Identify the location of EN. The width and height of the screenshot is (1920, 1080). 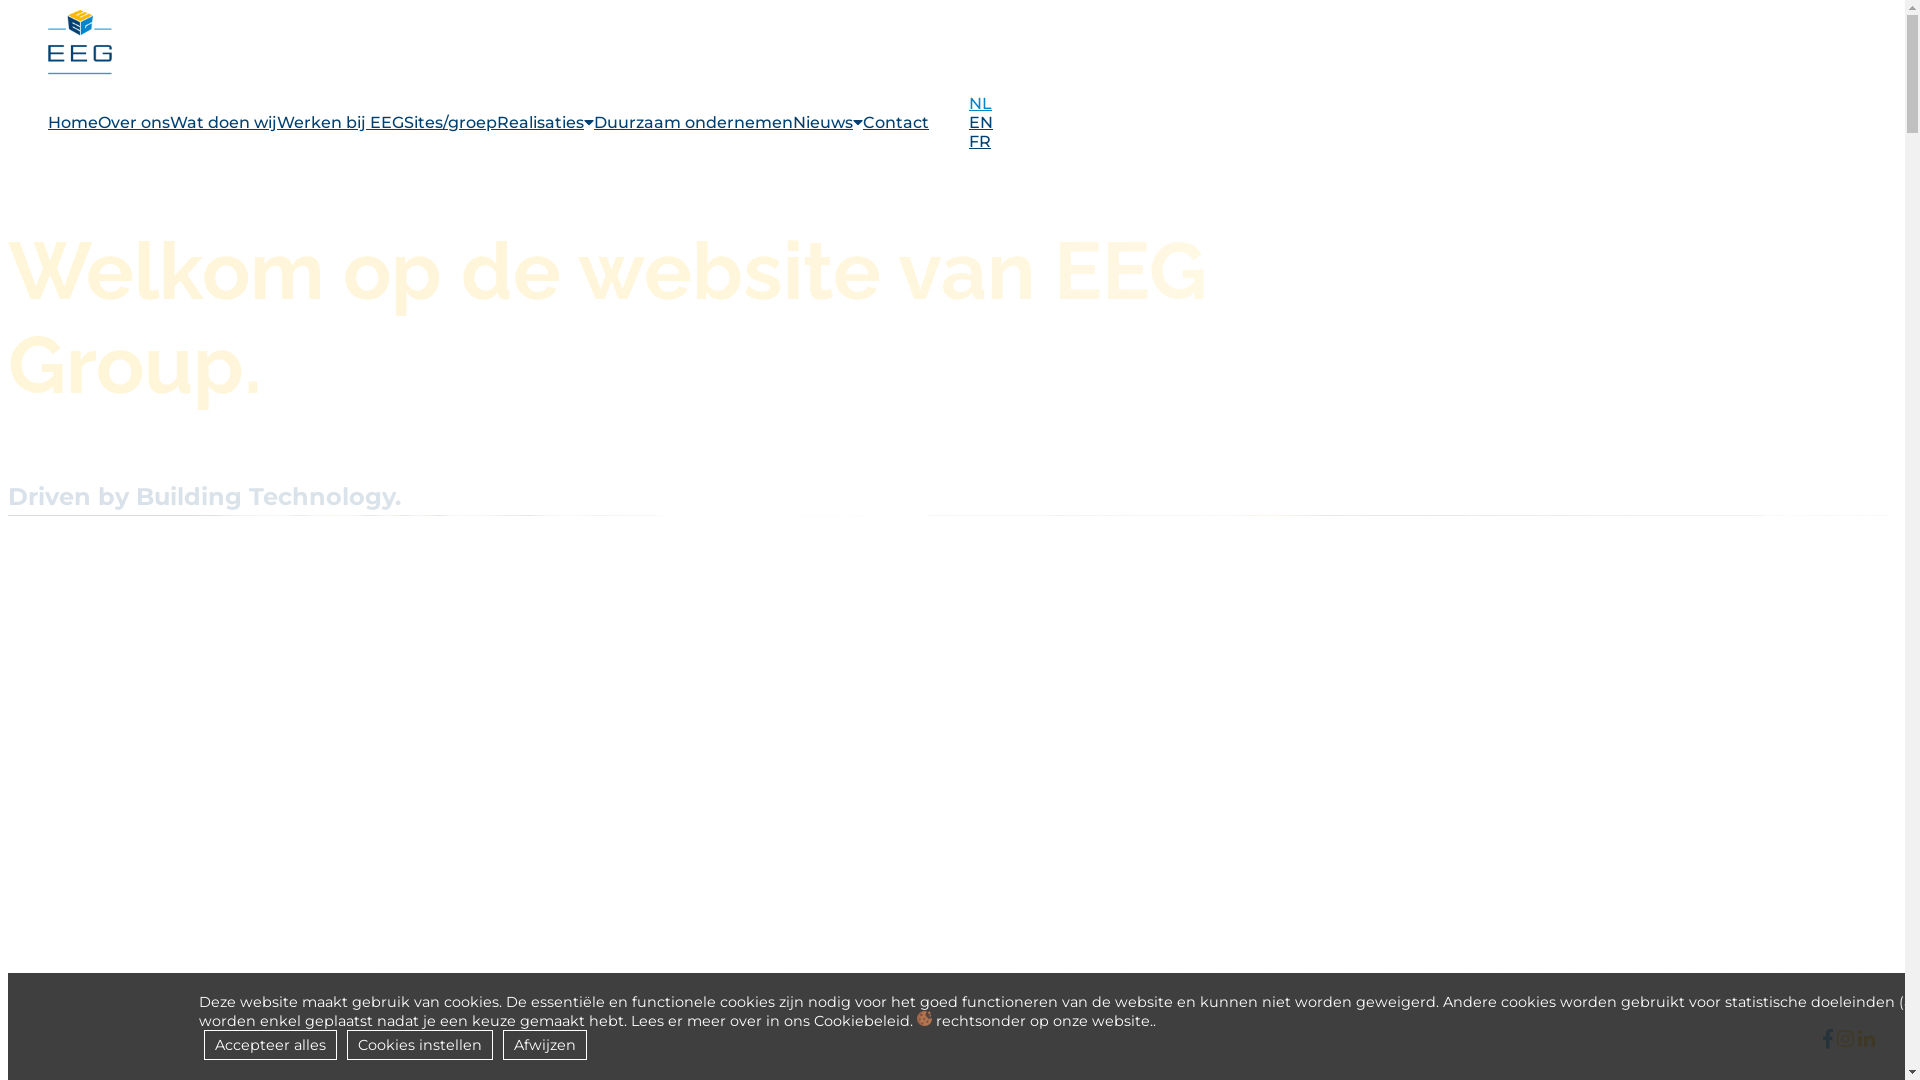
(985, 122).